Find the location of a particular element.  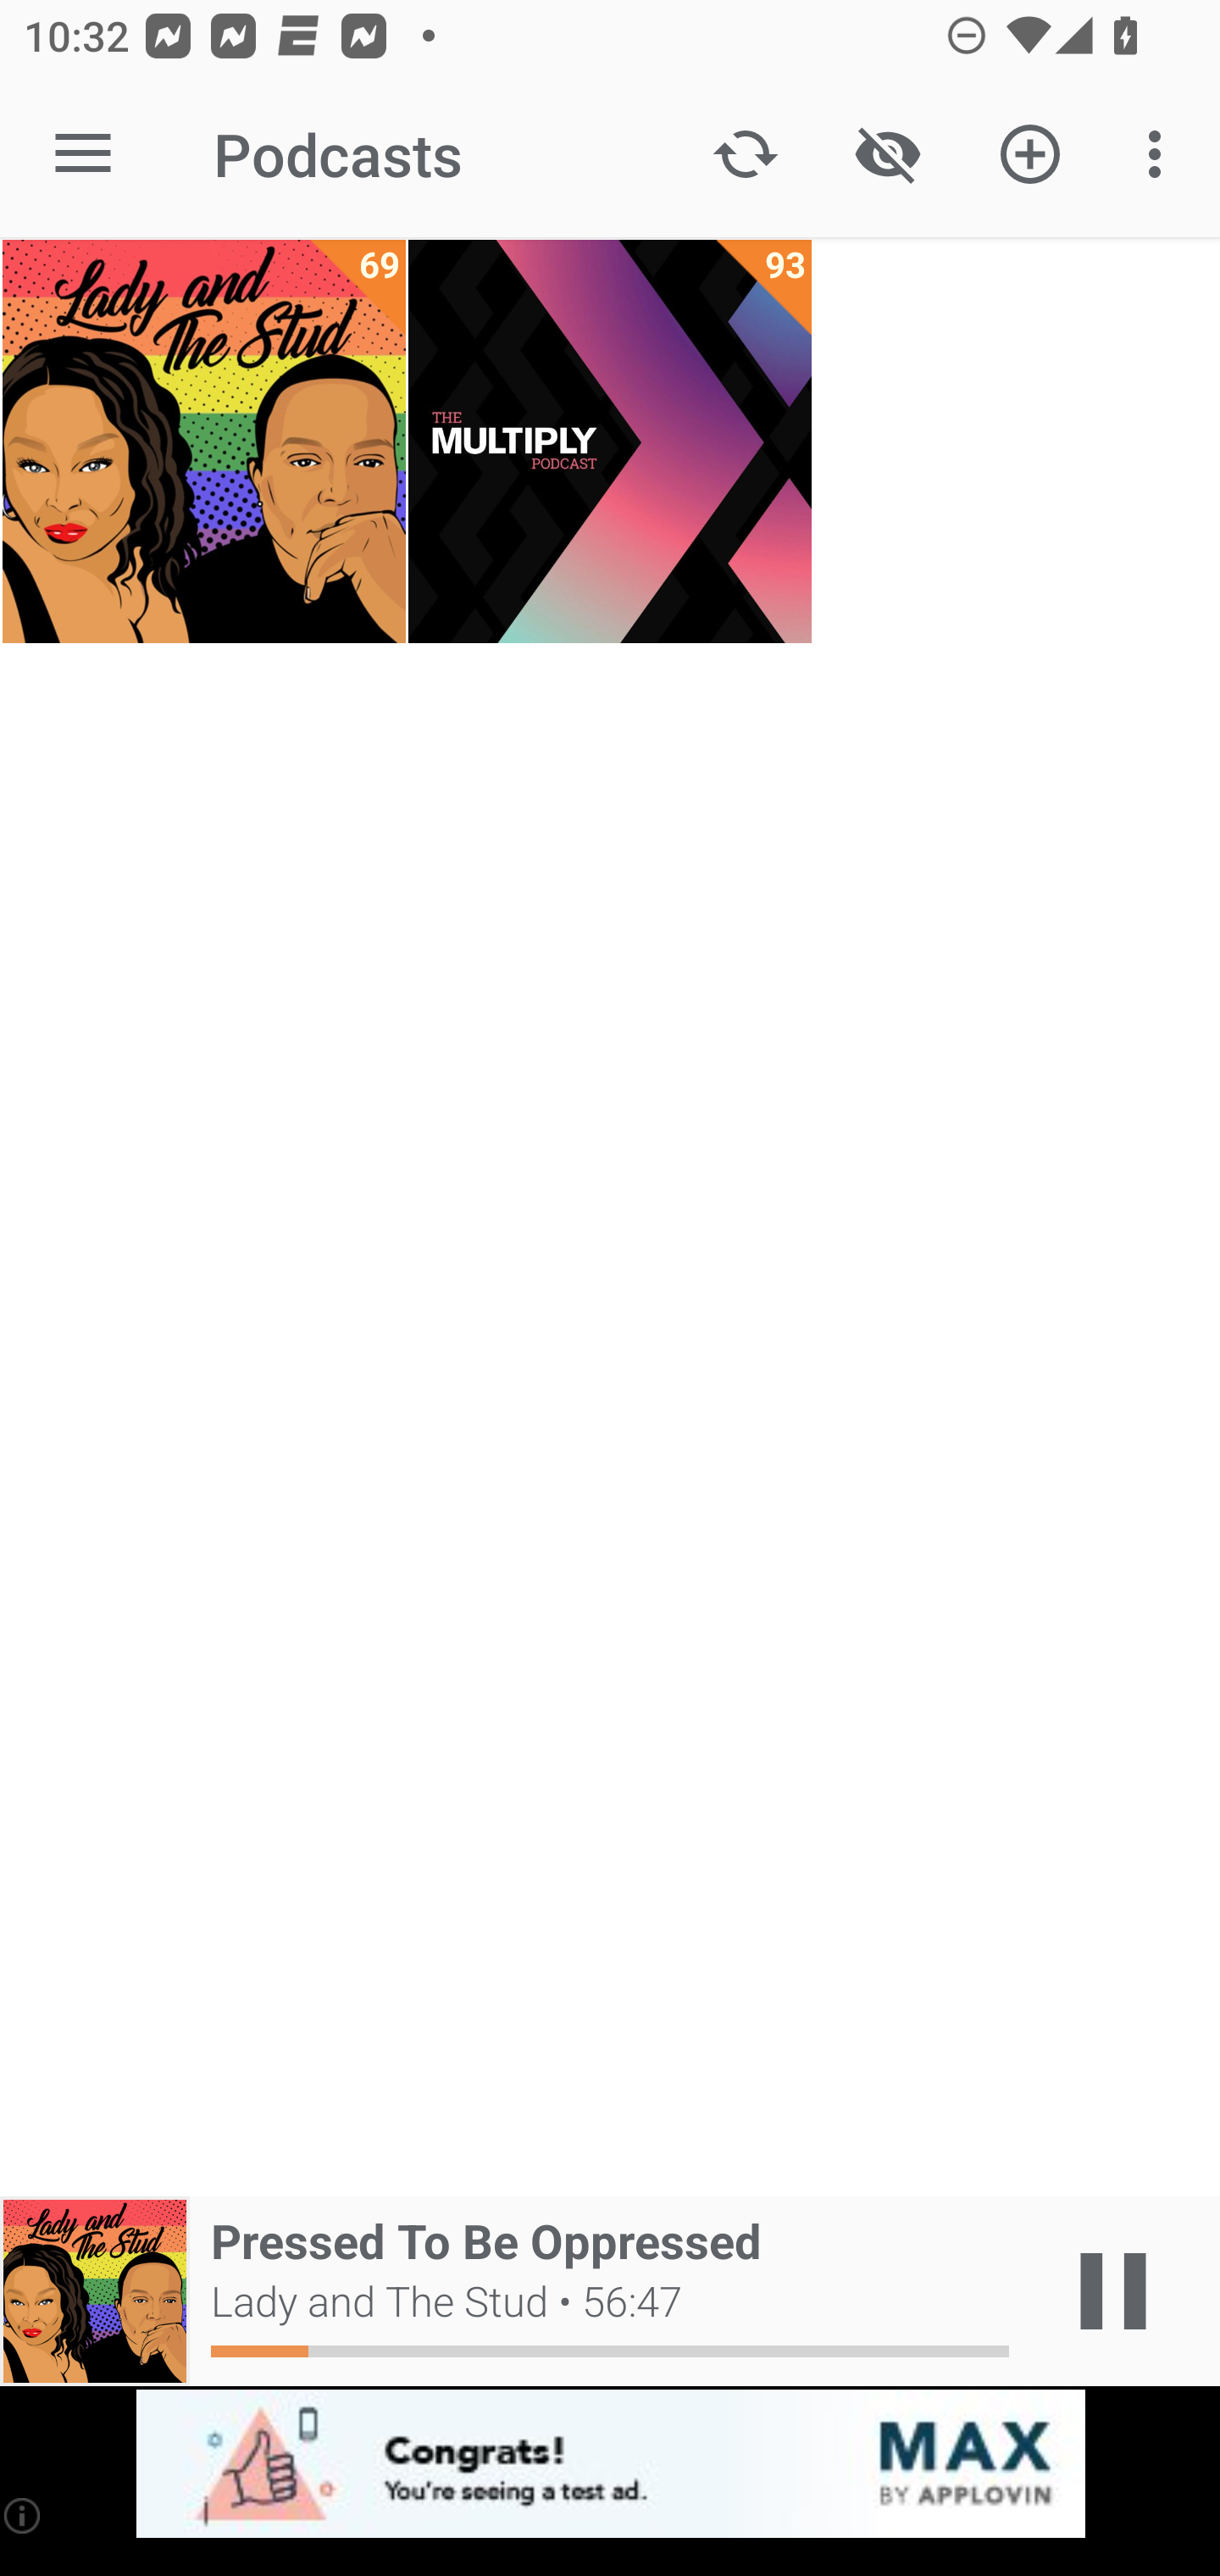

Play / Pause is located at coordinates (1113, 2291).